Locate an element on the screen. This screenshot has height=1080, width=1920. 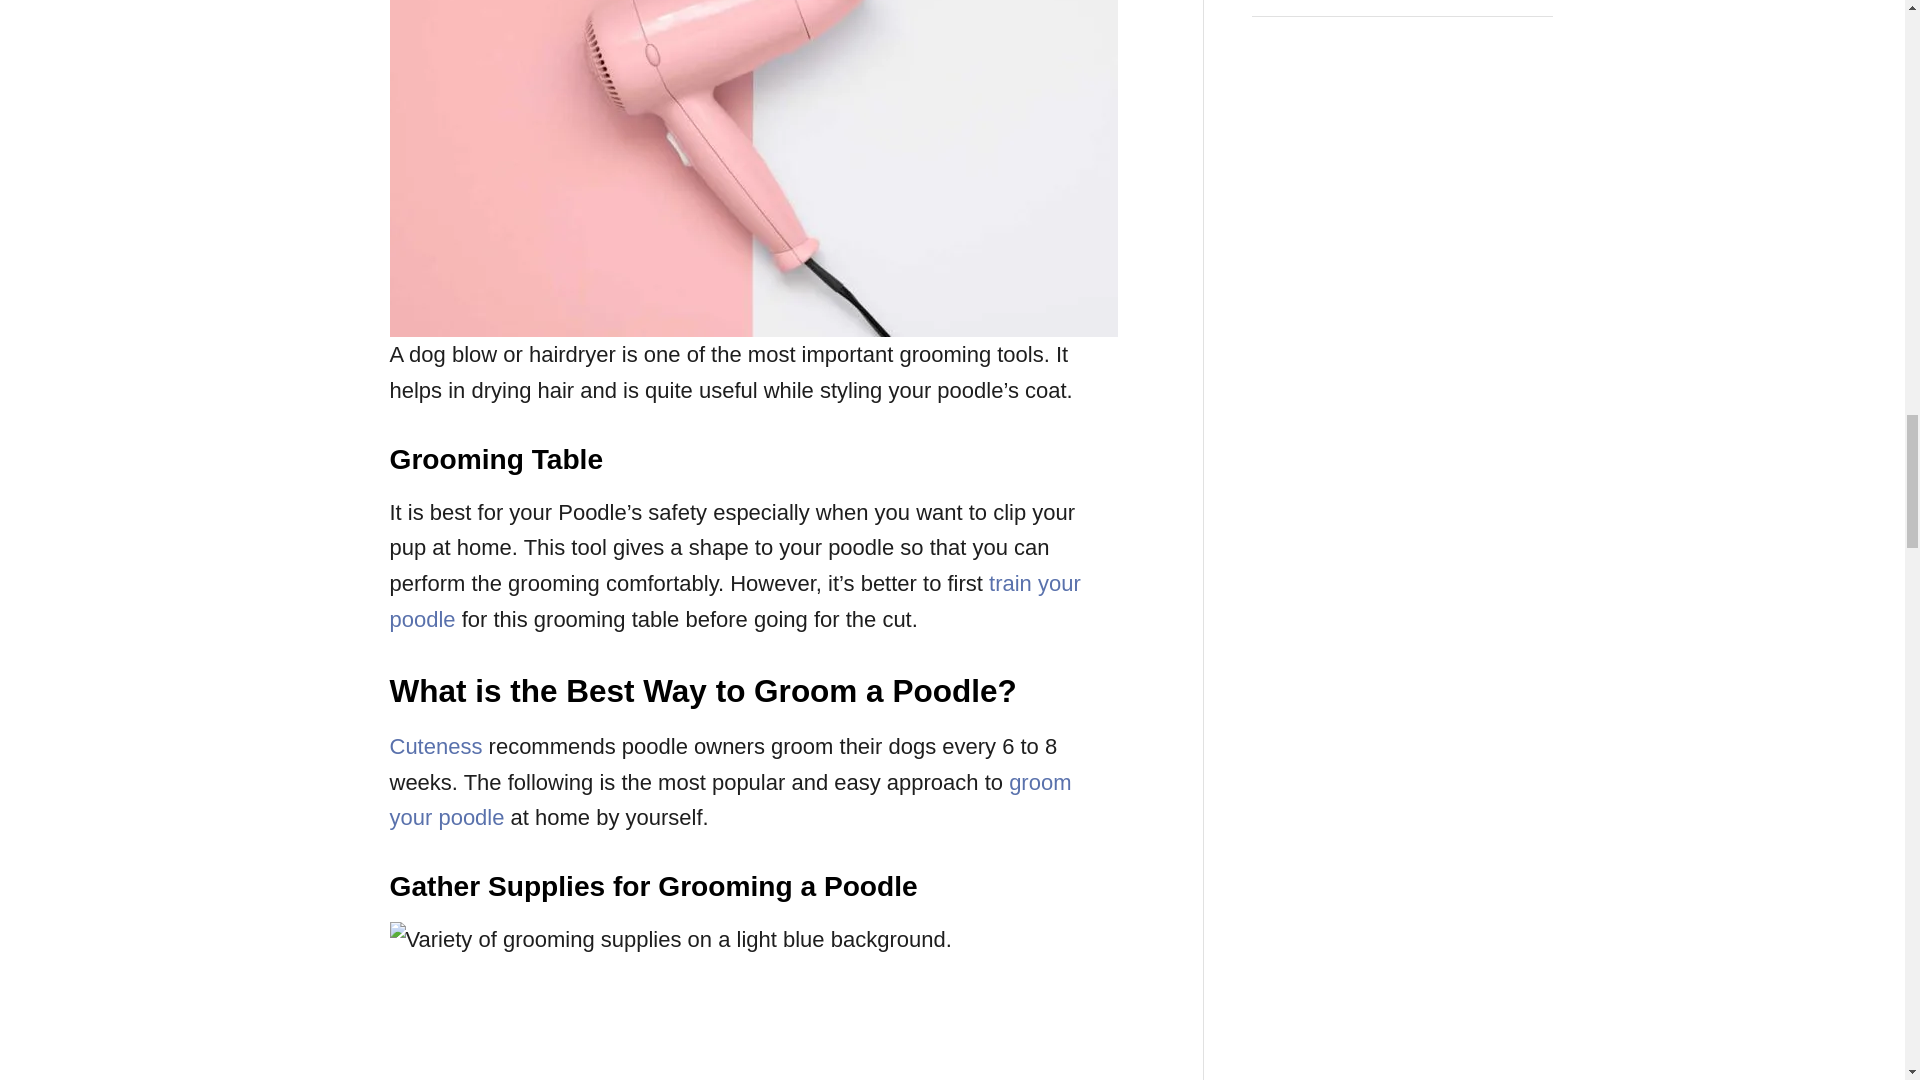
groom your poodle is located at coordinates (730, 800).